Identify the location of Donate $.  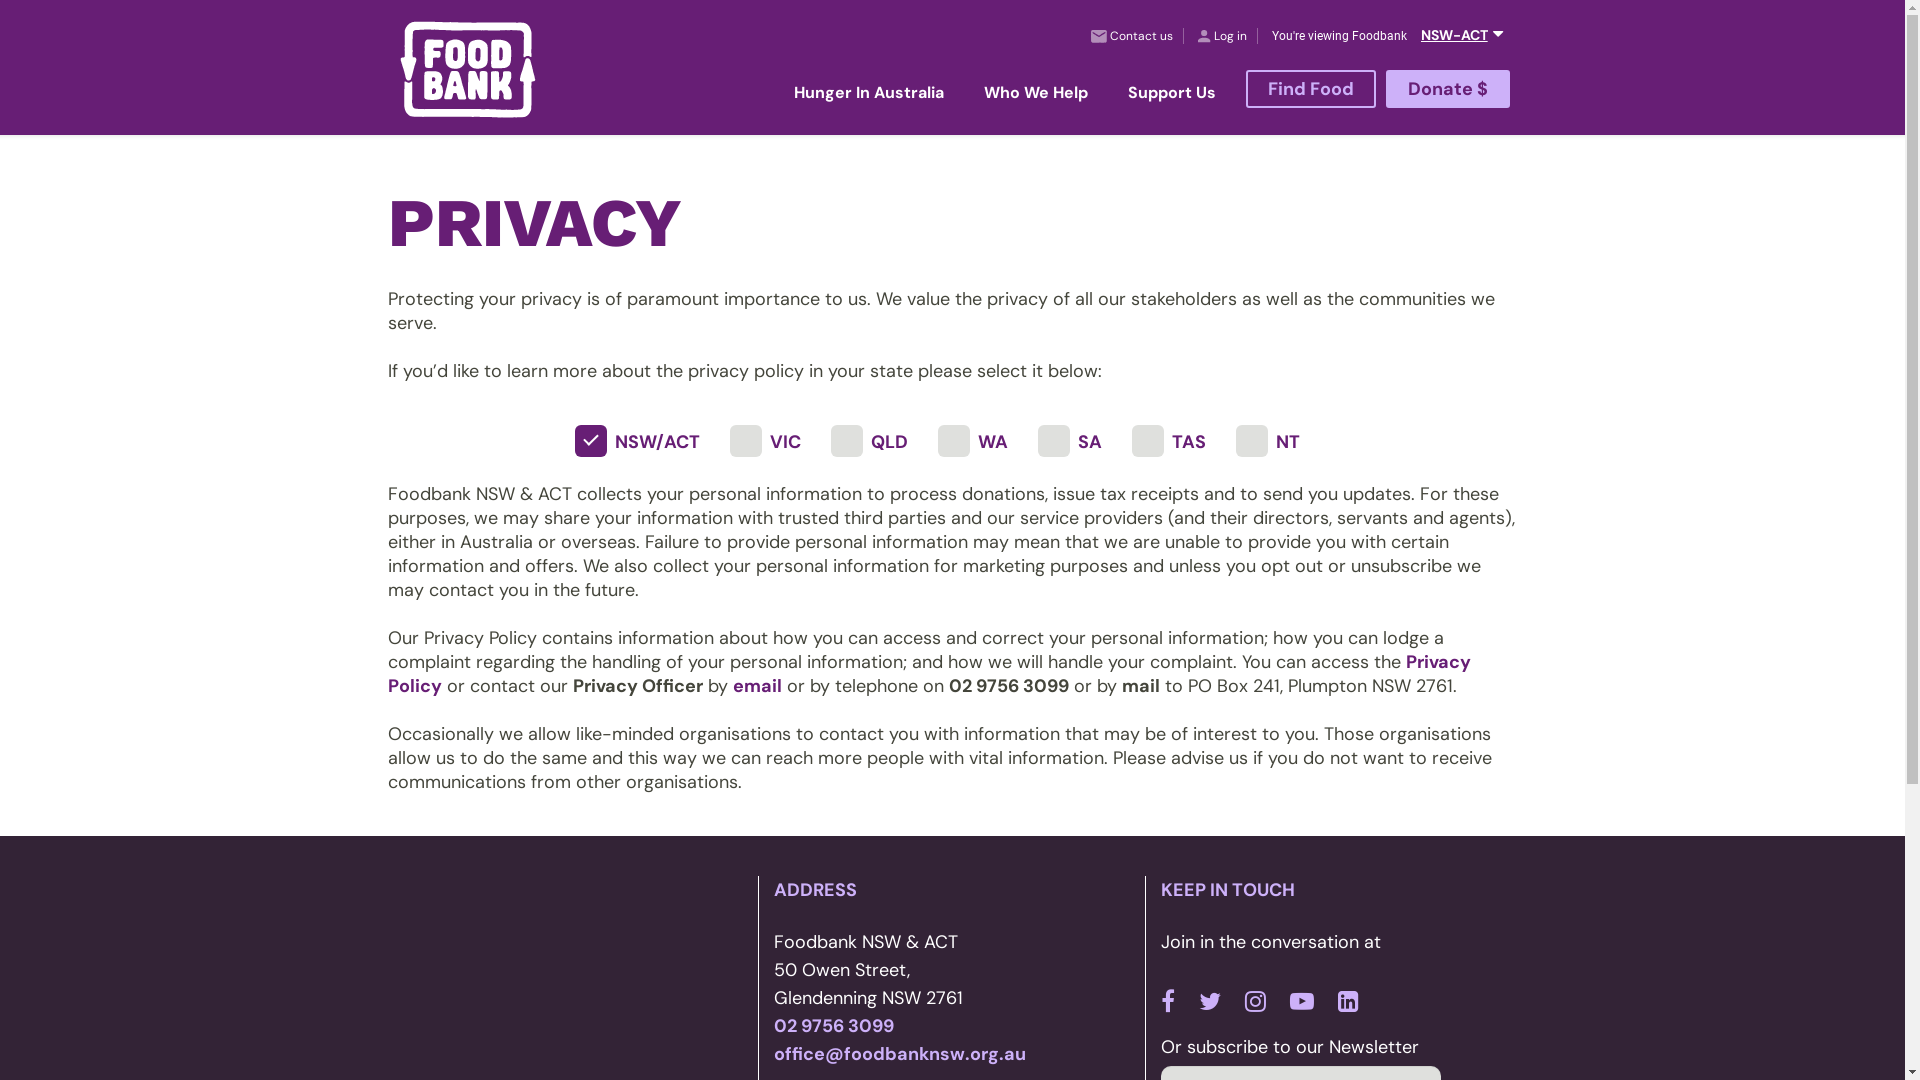
(1448, 89).